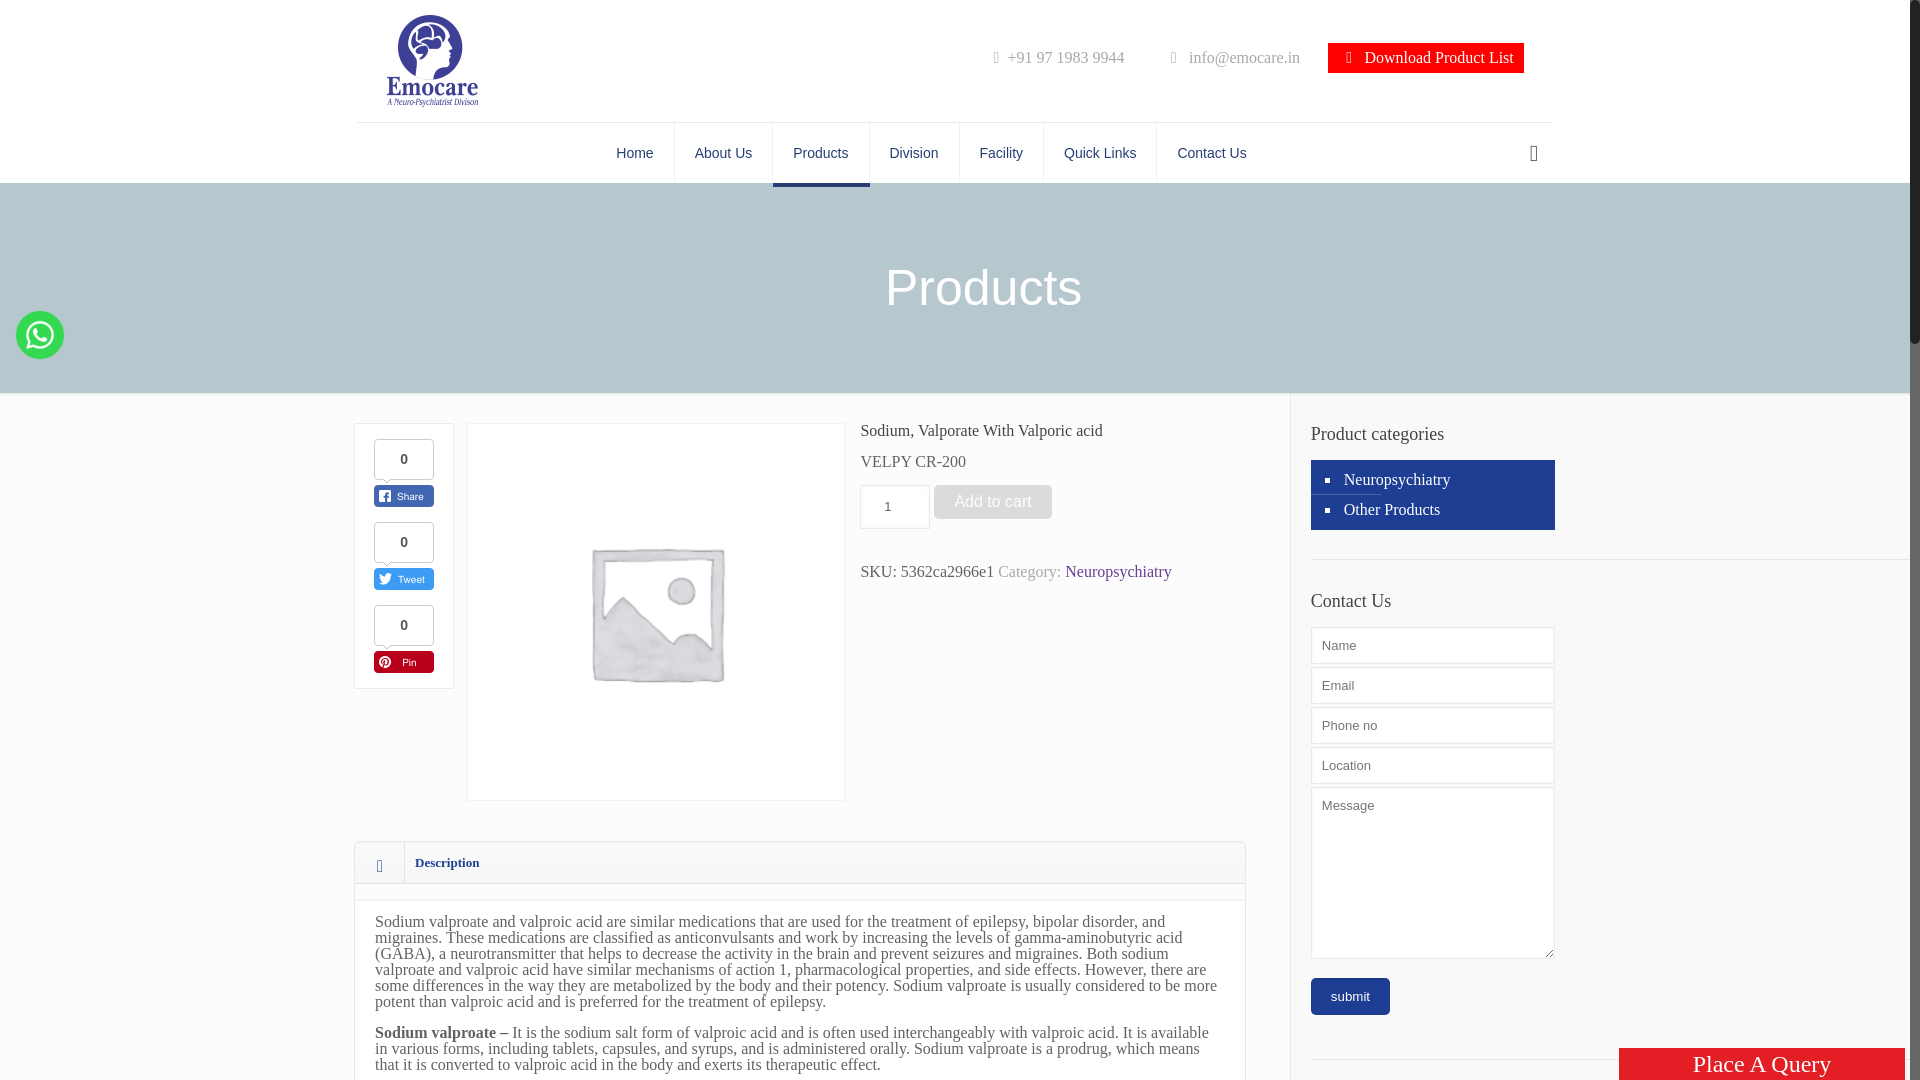 The width and height of the screenshot is (1920, 1080). Describe the element at coordinates (821, 152) in the screenshot. I see `Products` at that location.